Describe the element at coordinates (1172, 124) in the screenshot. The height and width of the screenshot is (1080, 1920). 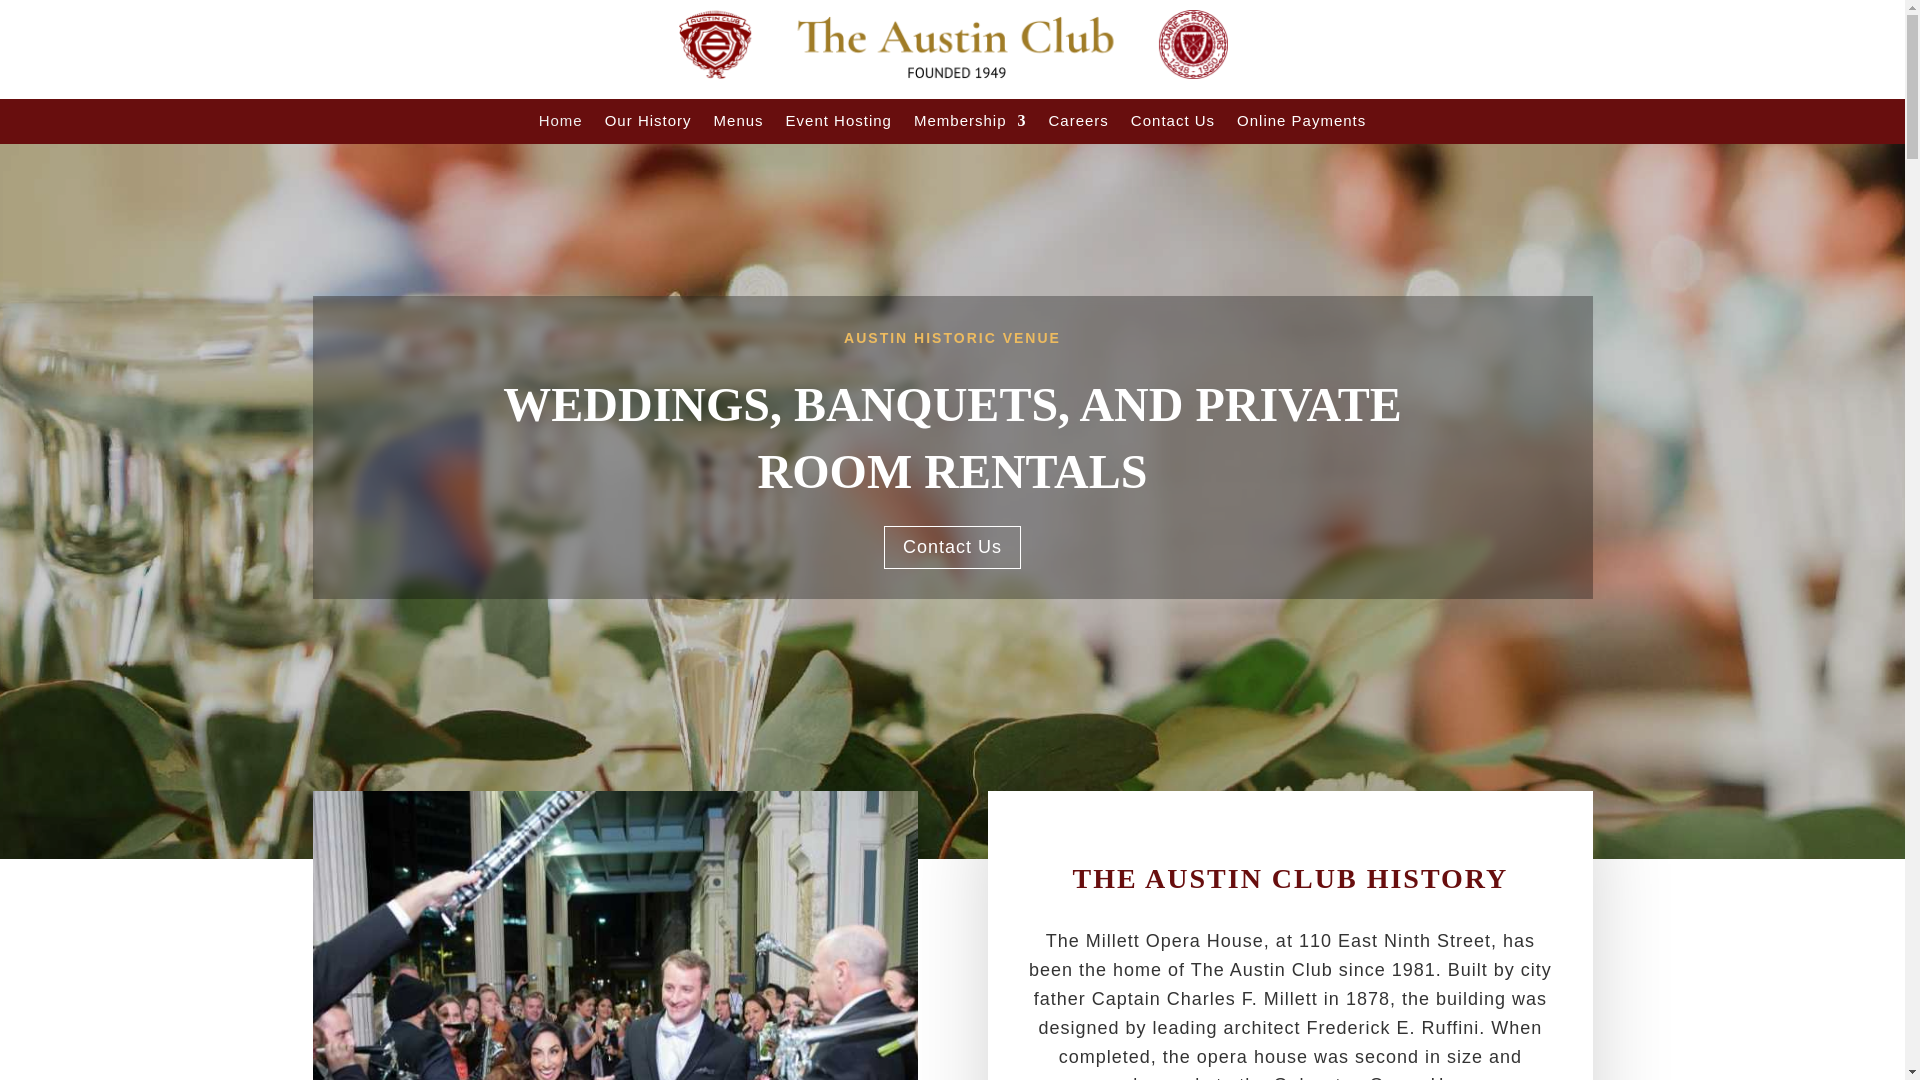
I see `Contact Us` at that location.